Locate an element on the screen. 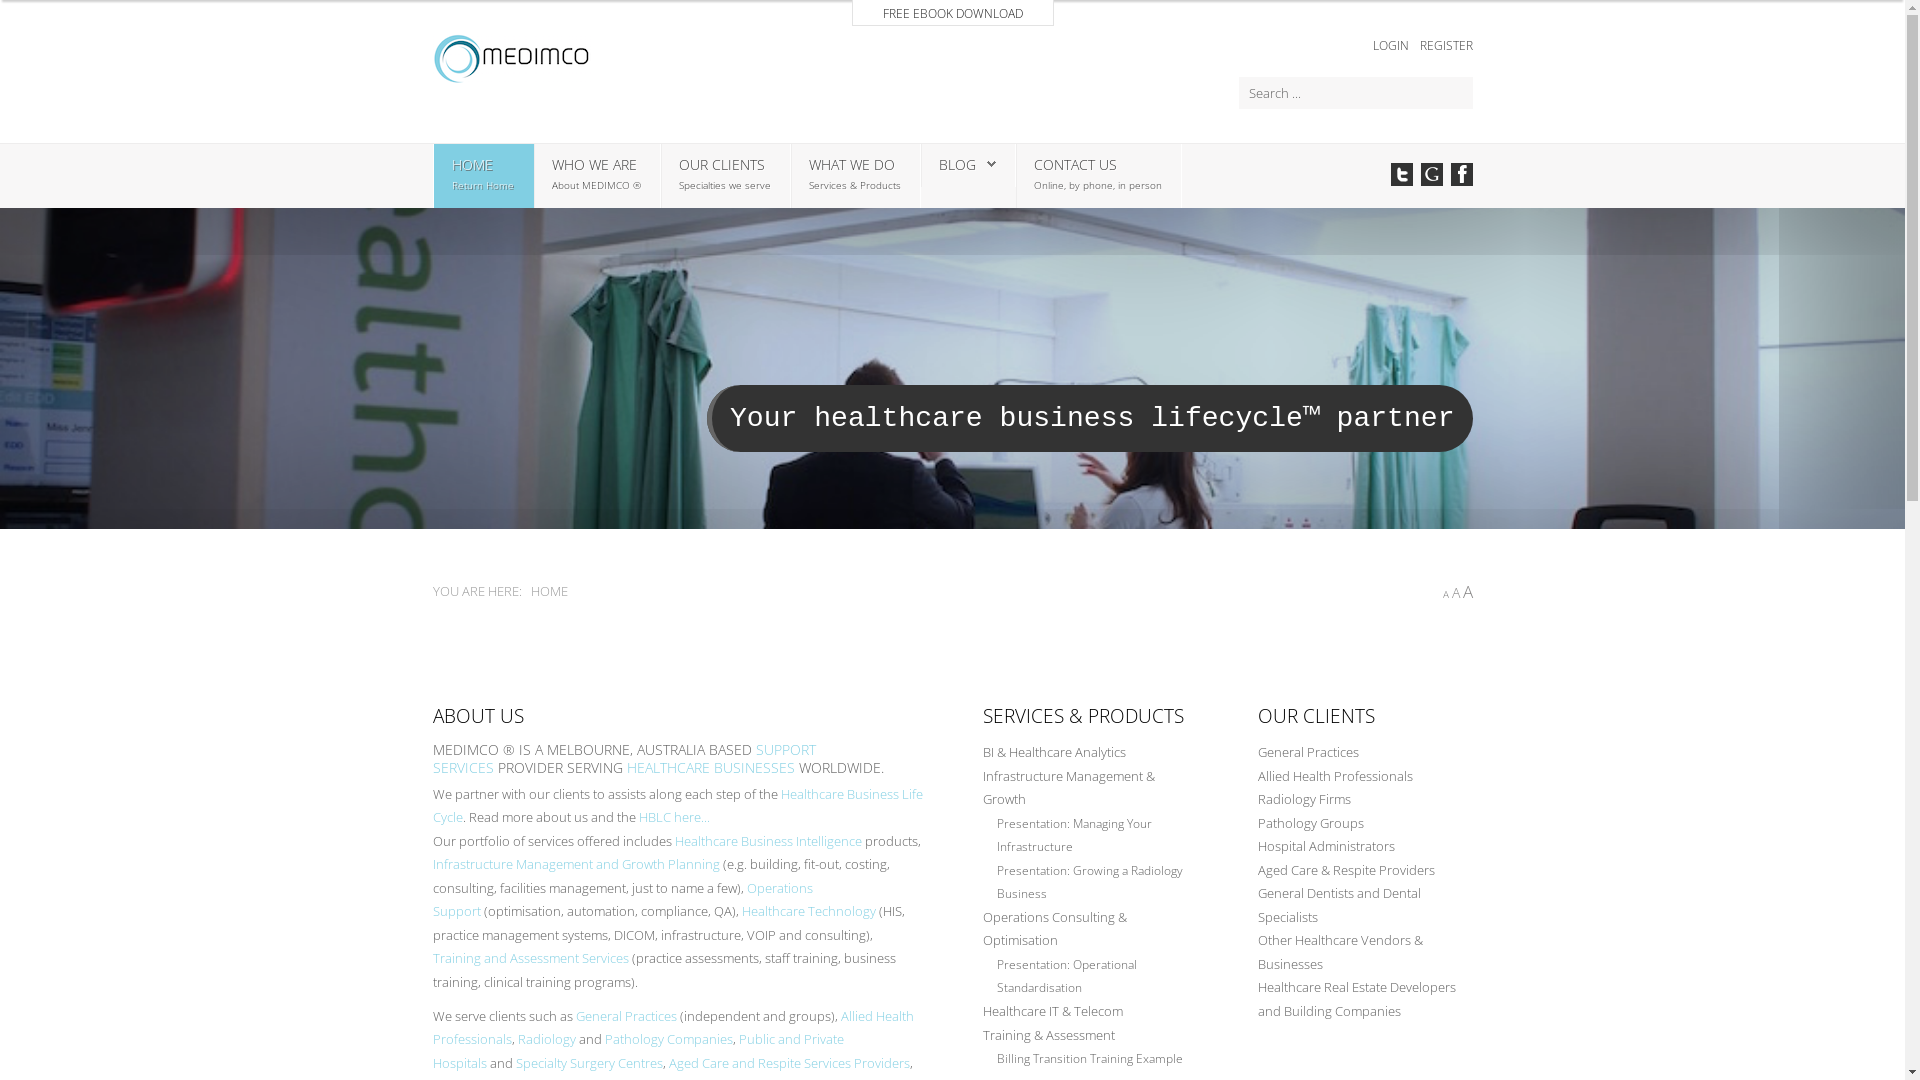 The width and height of the screenshot is (1920, 1080). BLOG is located at coordinates (966, 164).